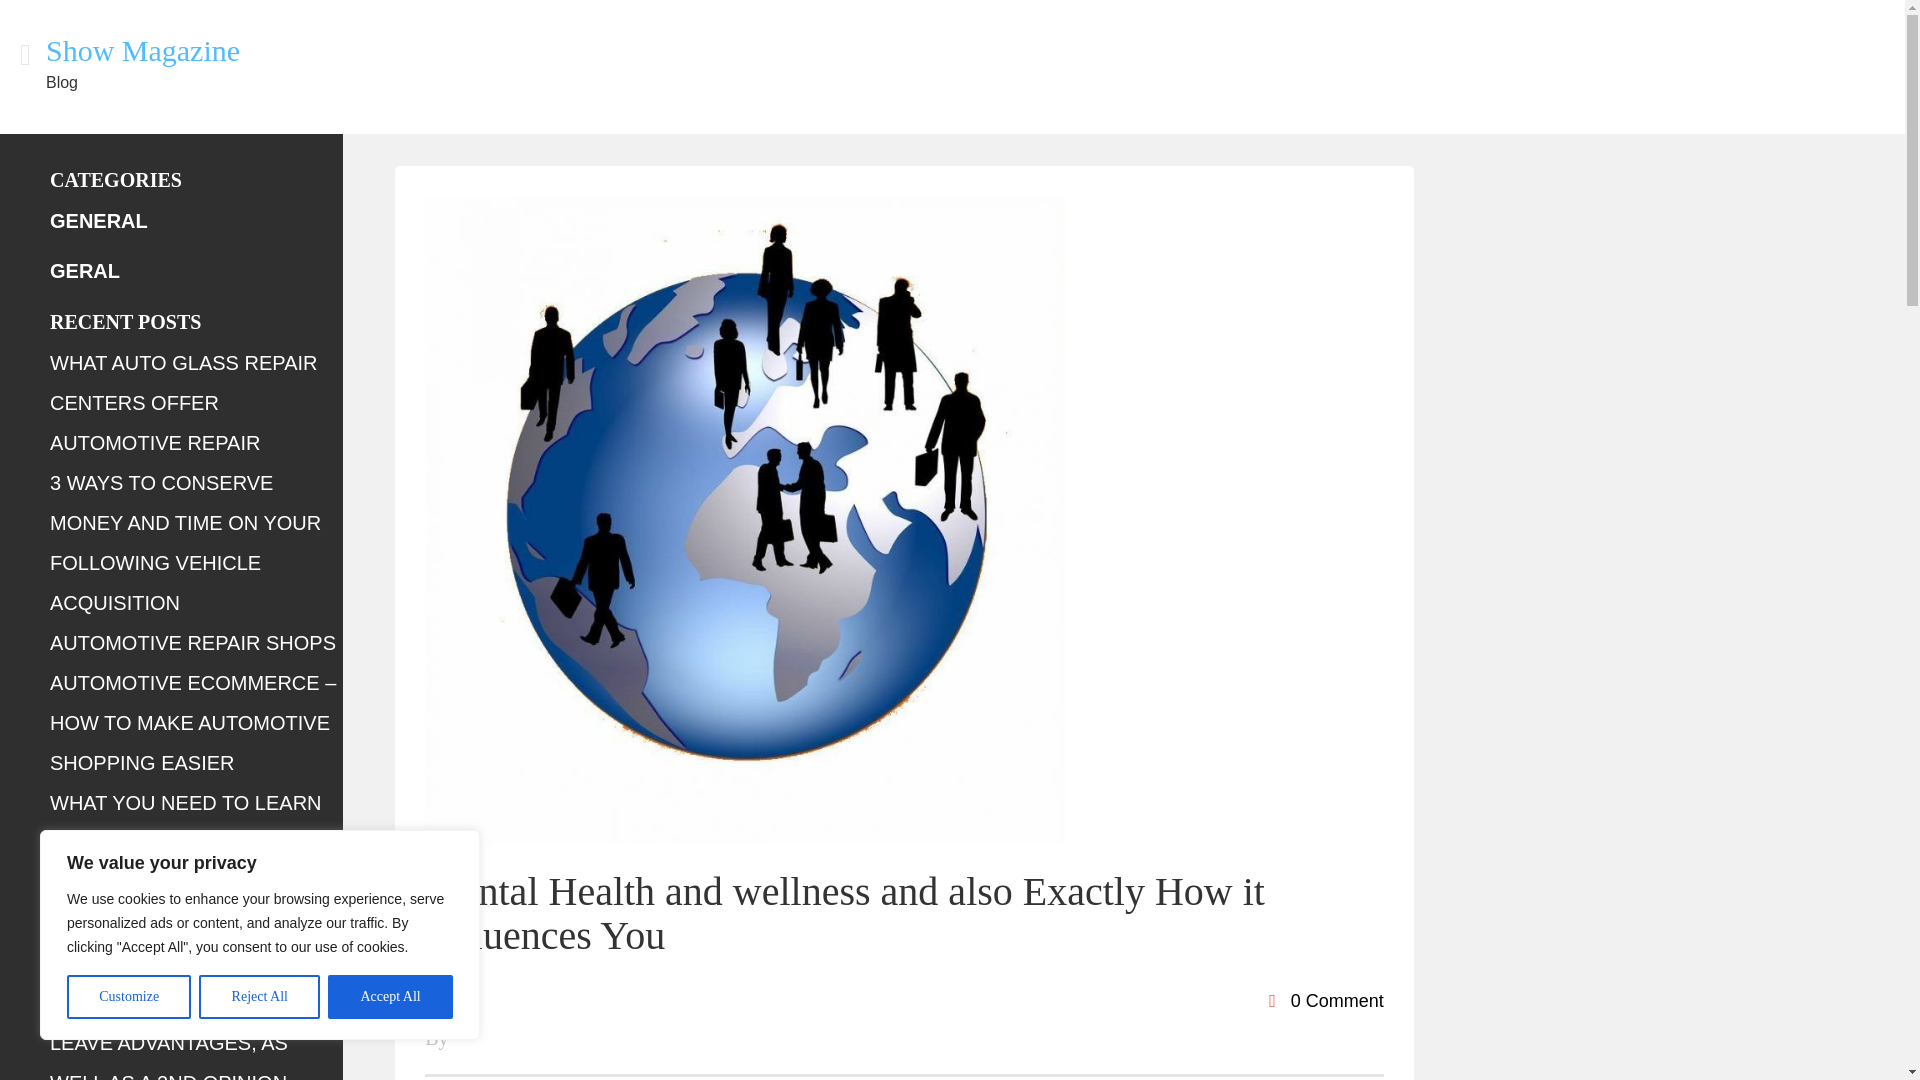  What do you see at coordinates (260, 997) in the screenshot?
I see `Reject All` at bounding box center [260, 997].